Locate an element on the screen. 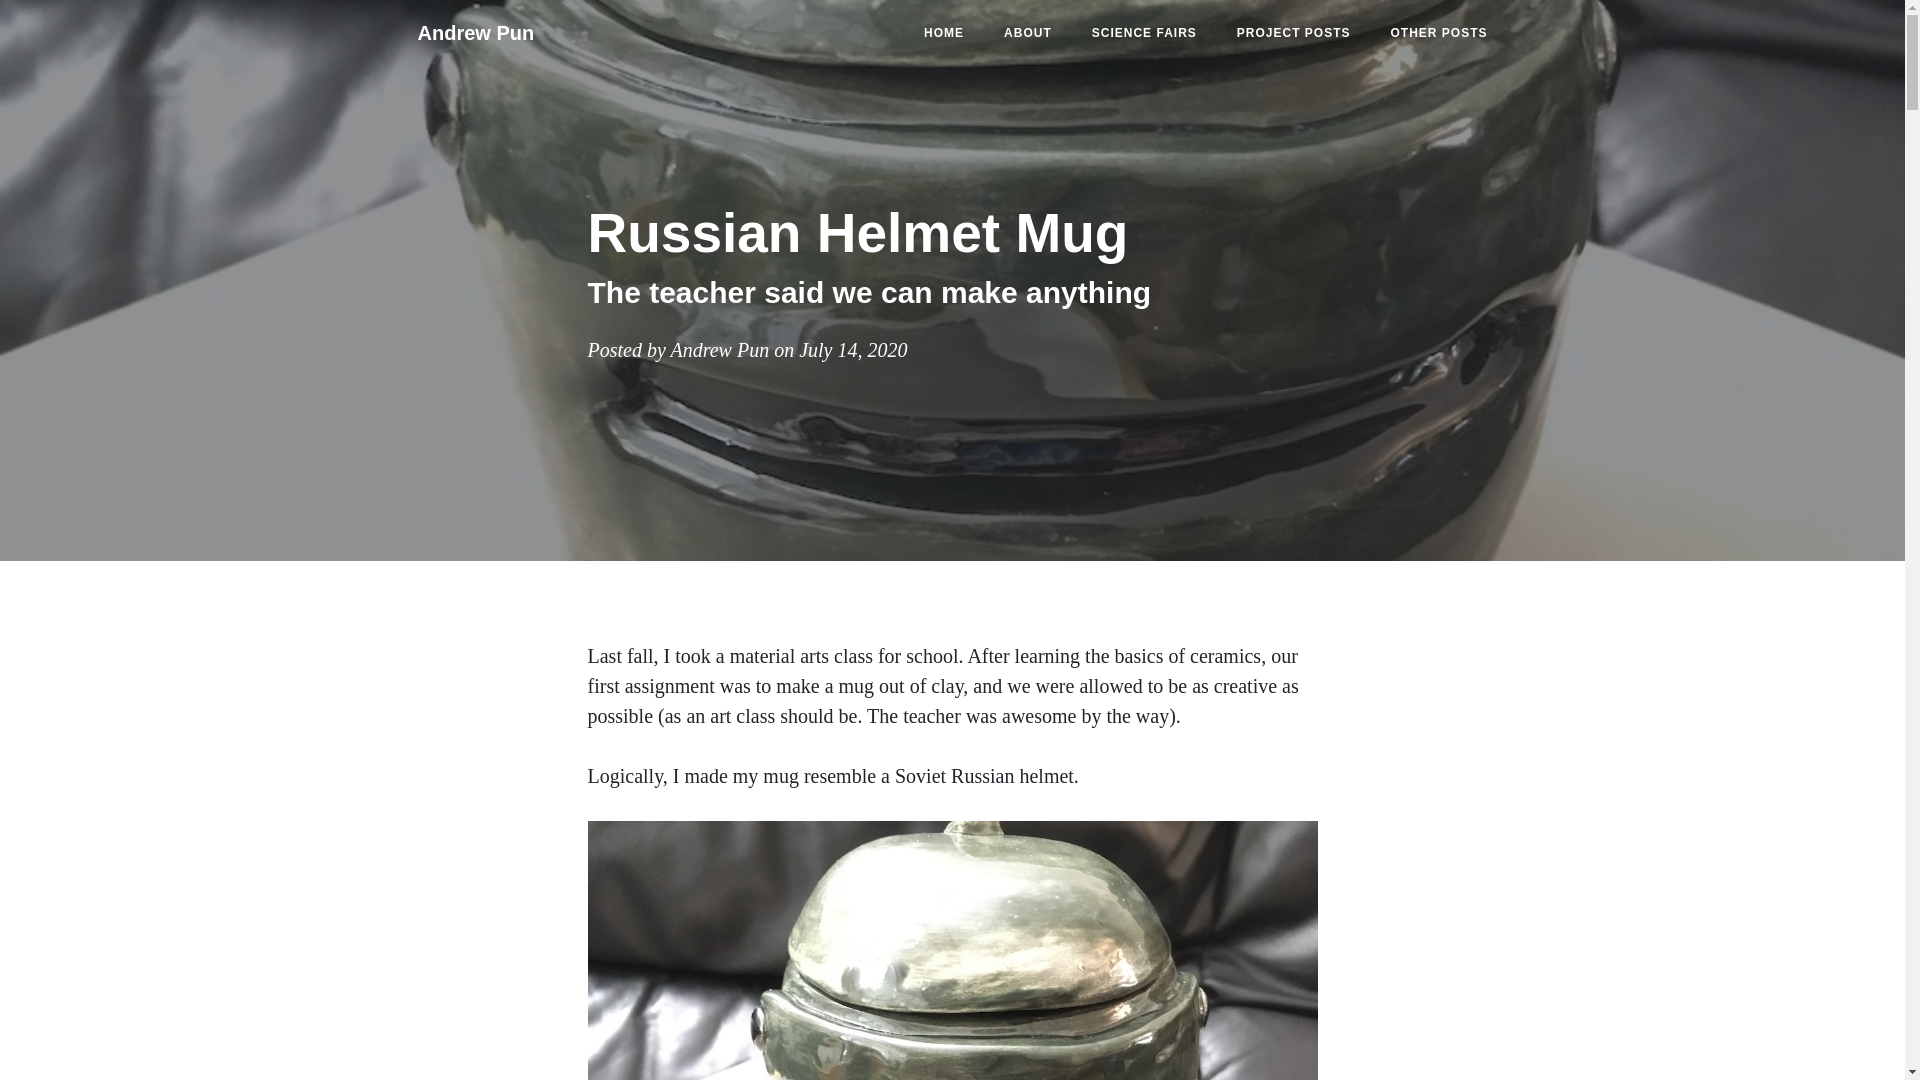  PROJECT POSTS is located at coordinates (1294, 32).